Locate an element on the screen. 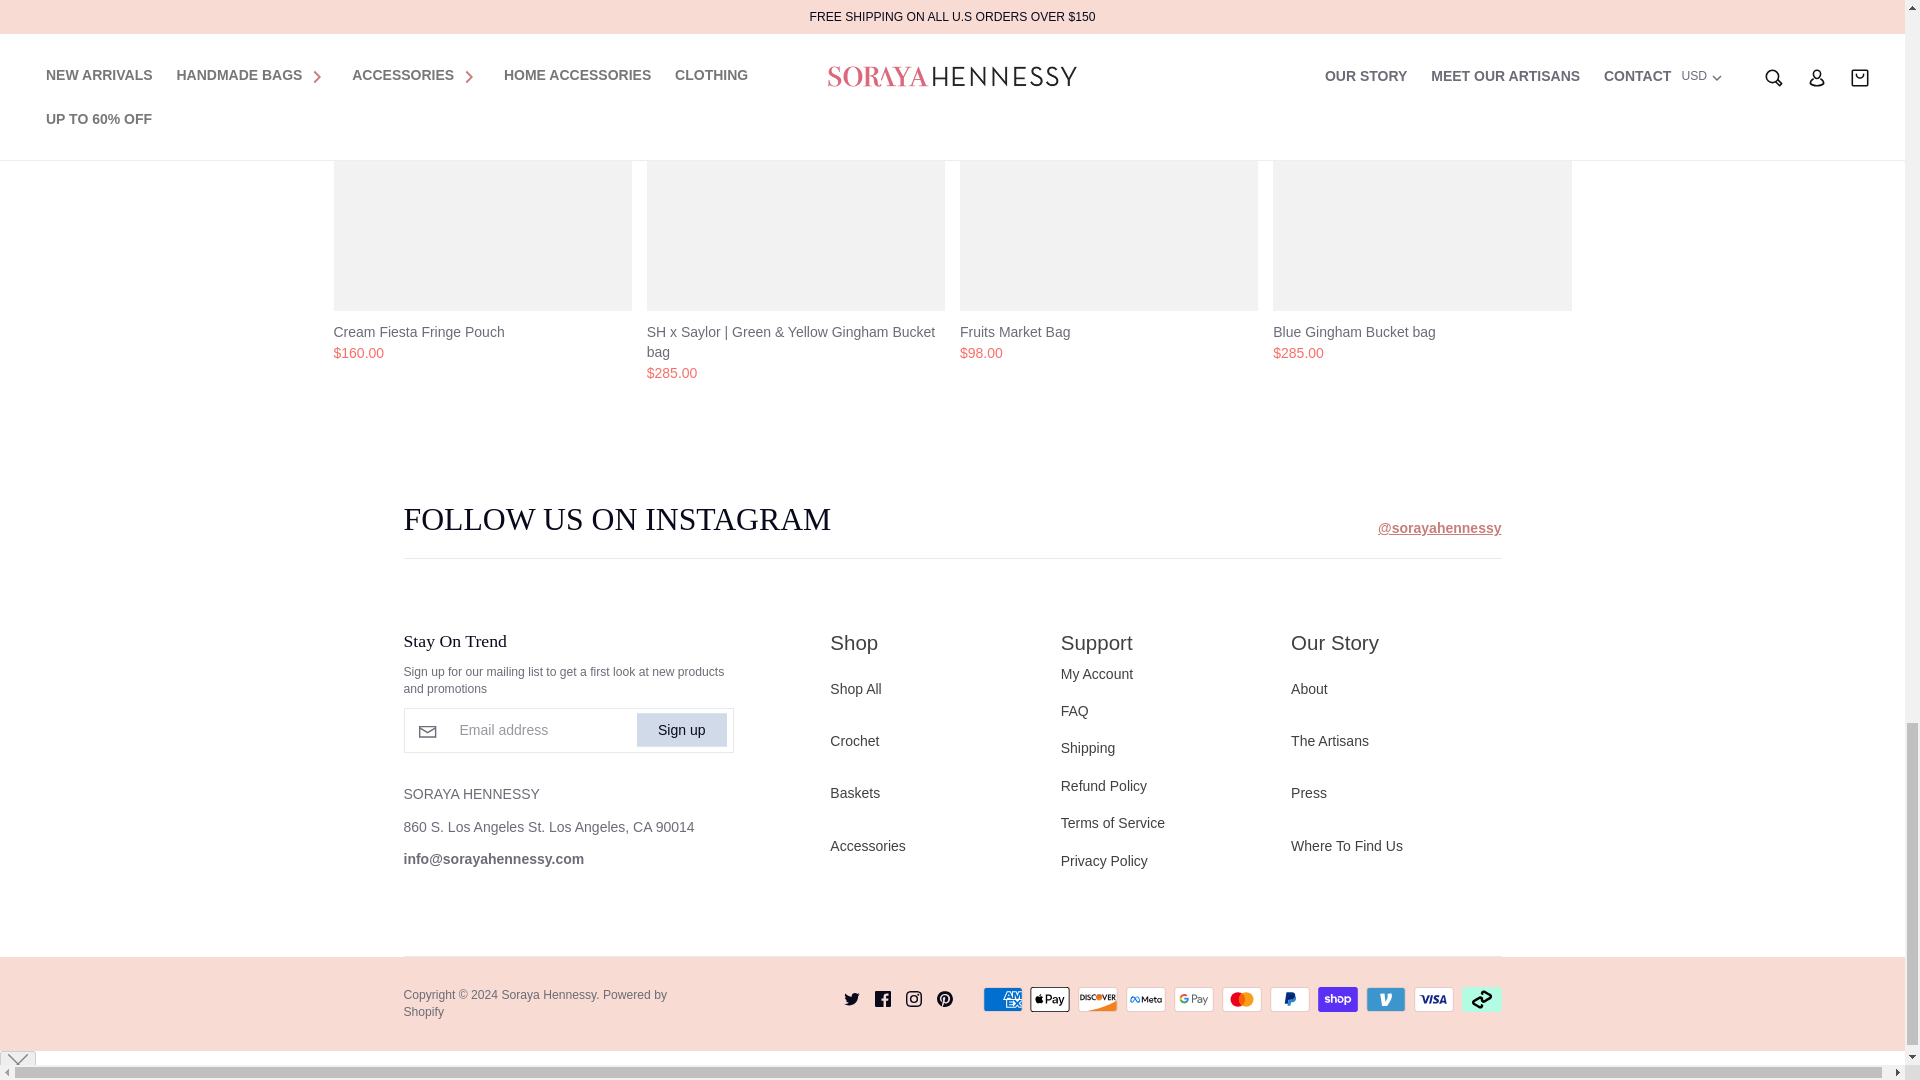 This screenshot has width=1920, height=1080. Discover is located at coordinates (1097, 999).